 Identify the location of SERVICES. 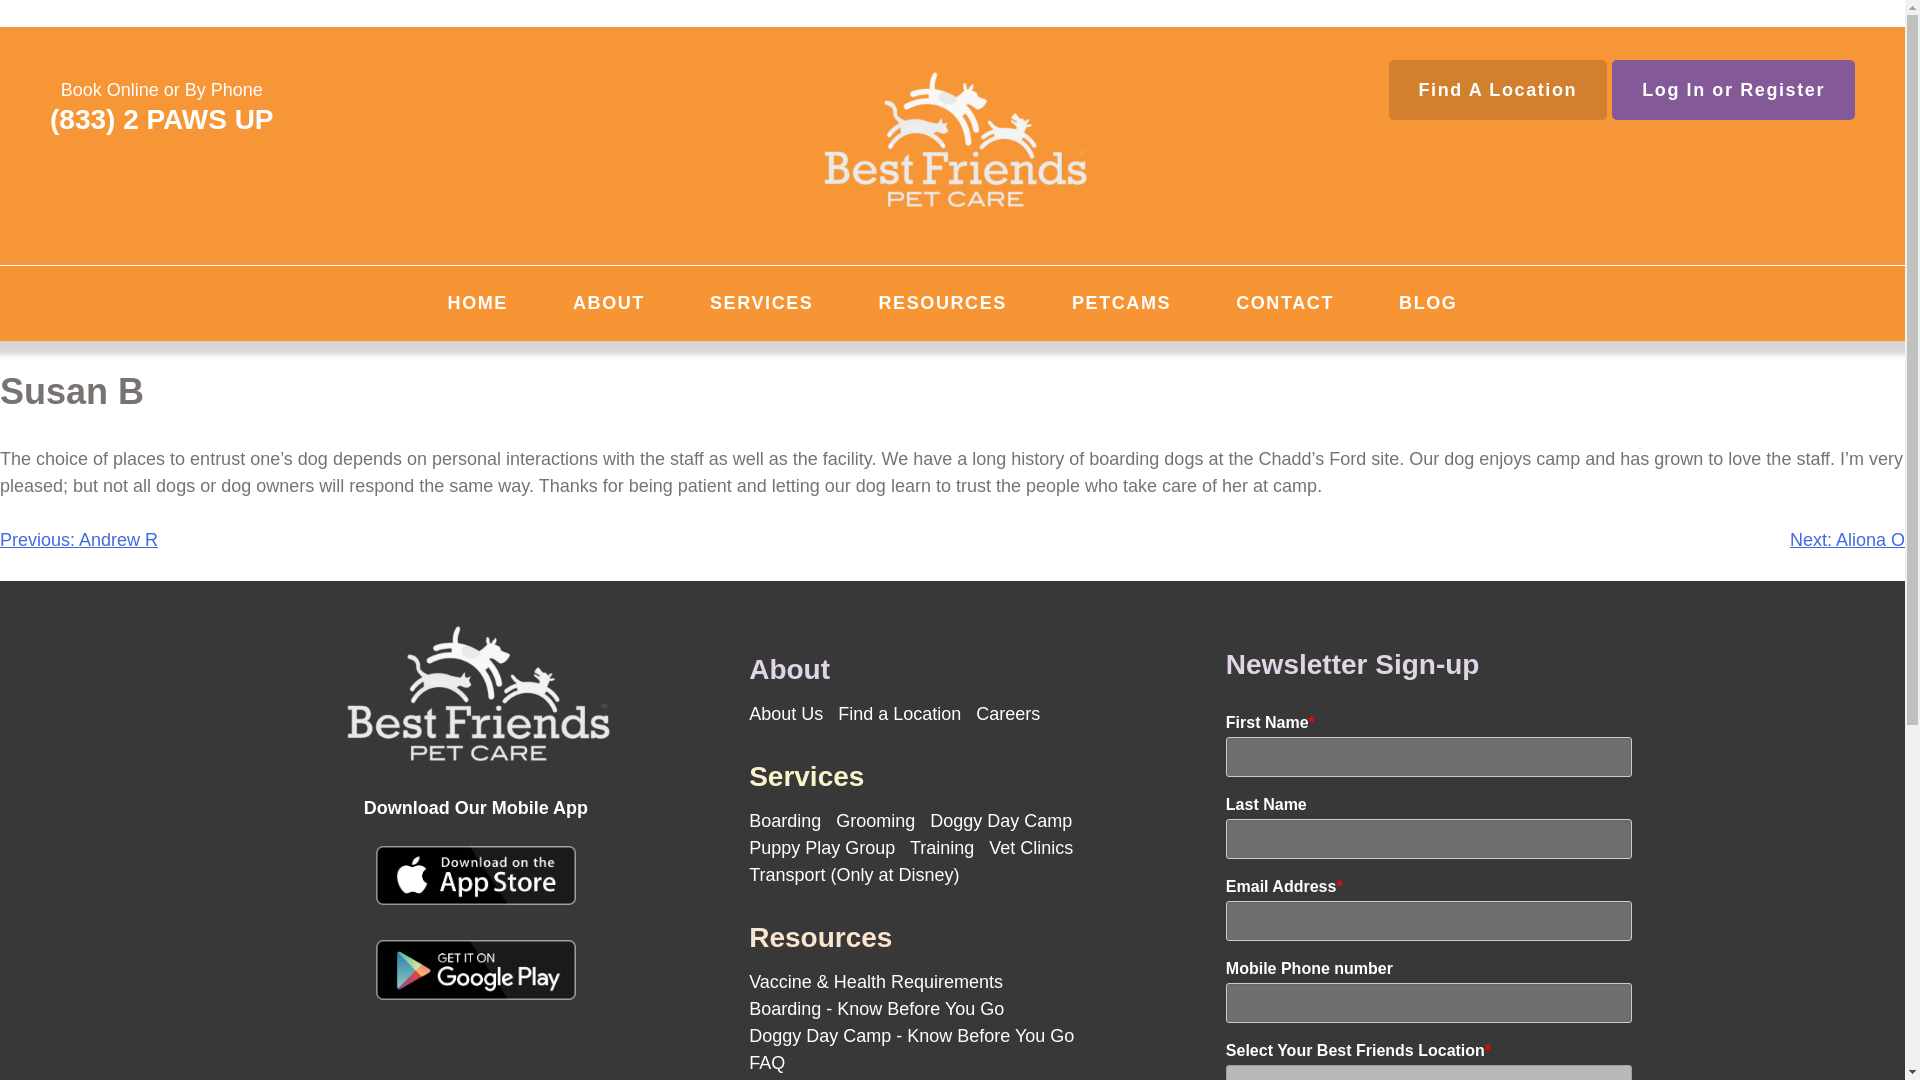
(762, 303).